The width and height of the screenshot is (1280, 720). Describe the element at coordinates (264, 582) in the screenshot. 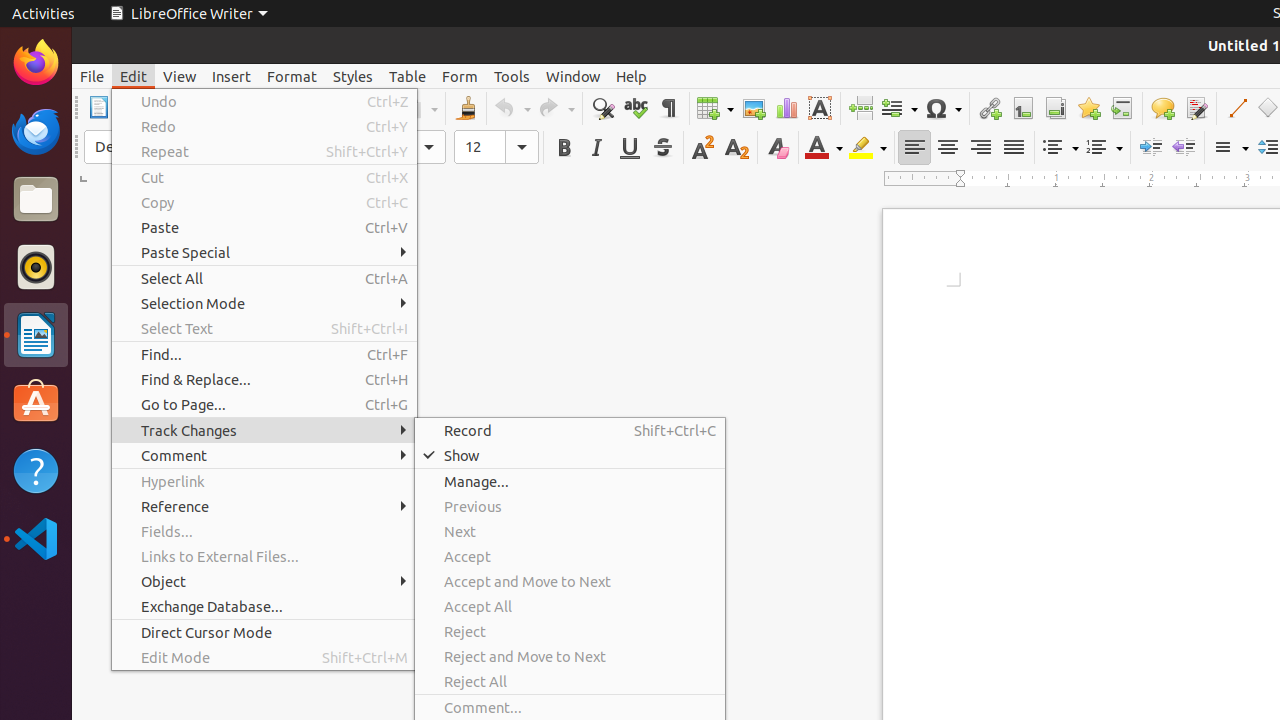

I see `Object` at that location.